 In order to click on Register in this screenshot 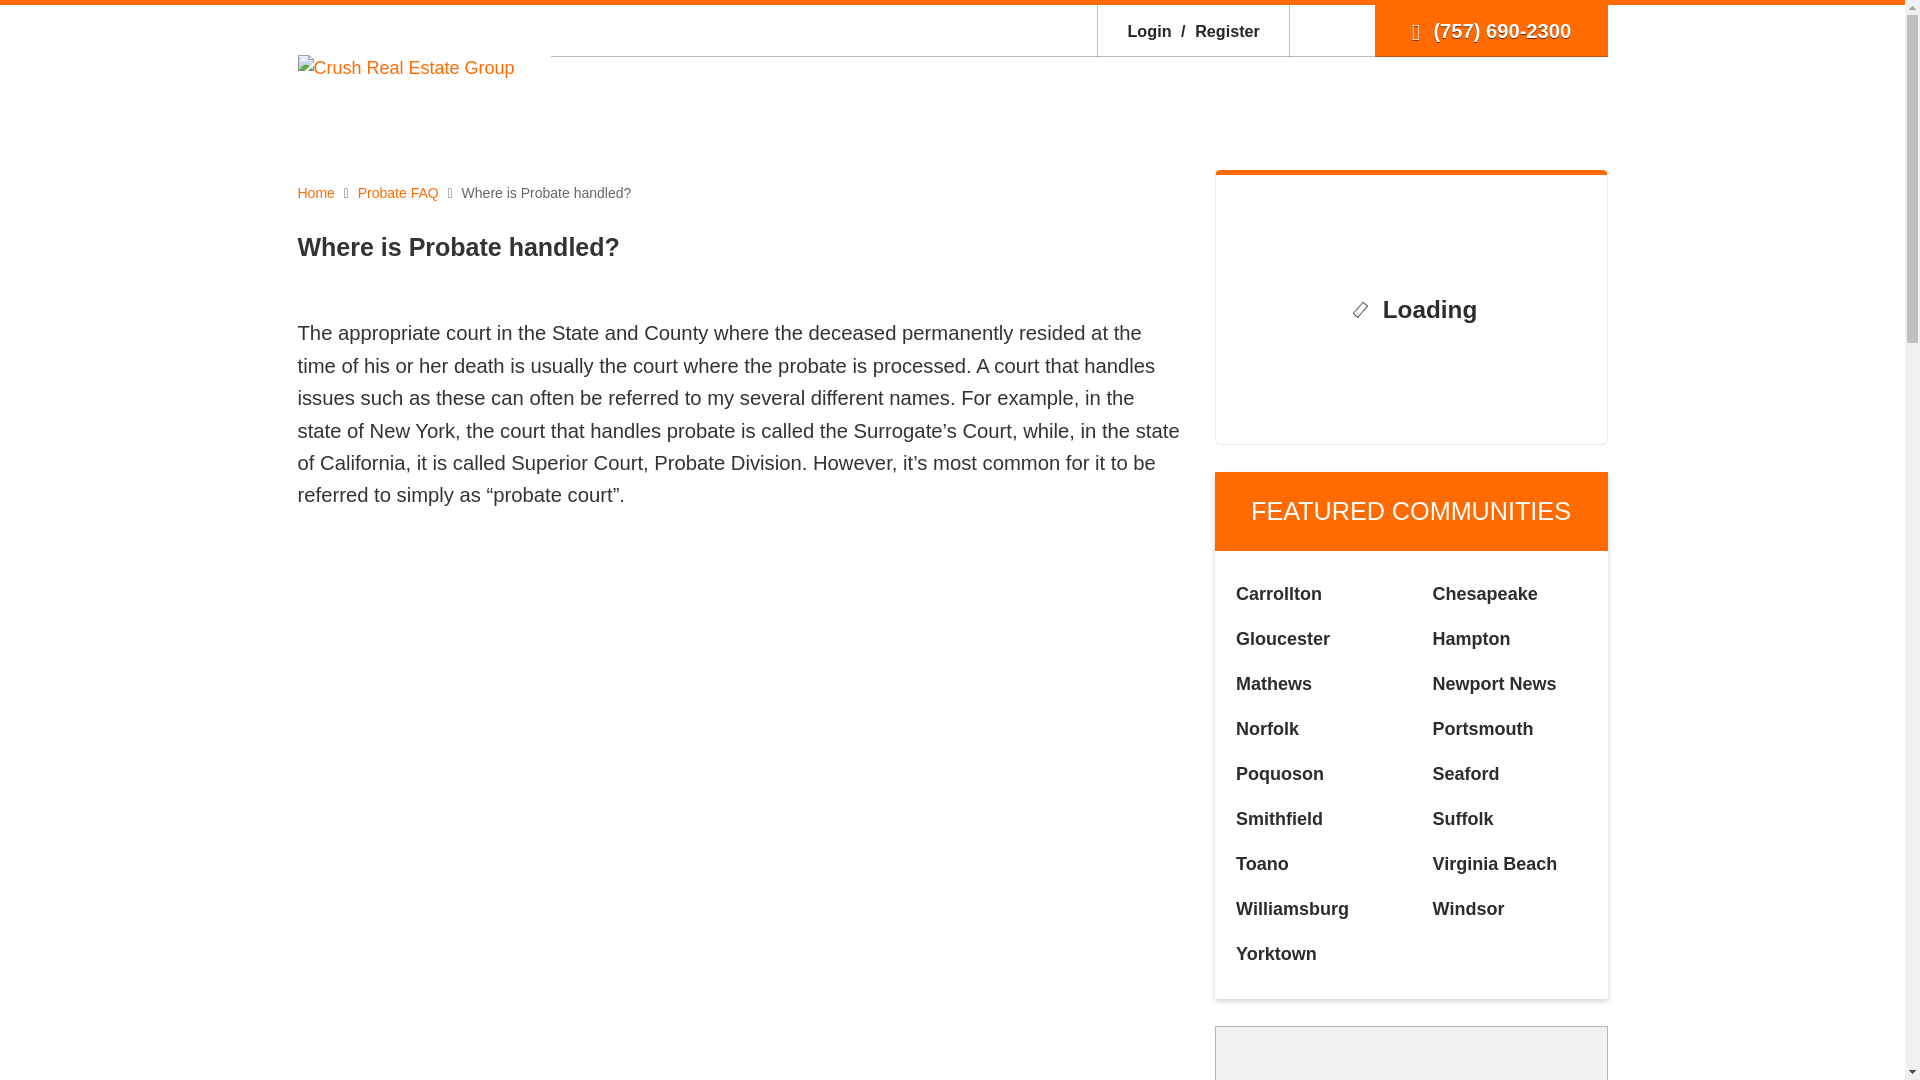, I will do `click(1217, 30)`.